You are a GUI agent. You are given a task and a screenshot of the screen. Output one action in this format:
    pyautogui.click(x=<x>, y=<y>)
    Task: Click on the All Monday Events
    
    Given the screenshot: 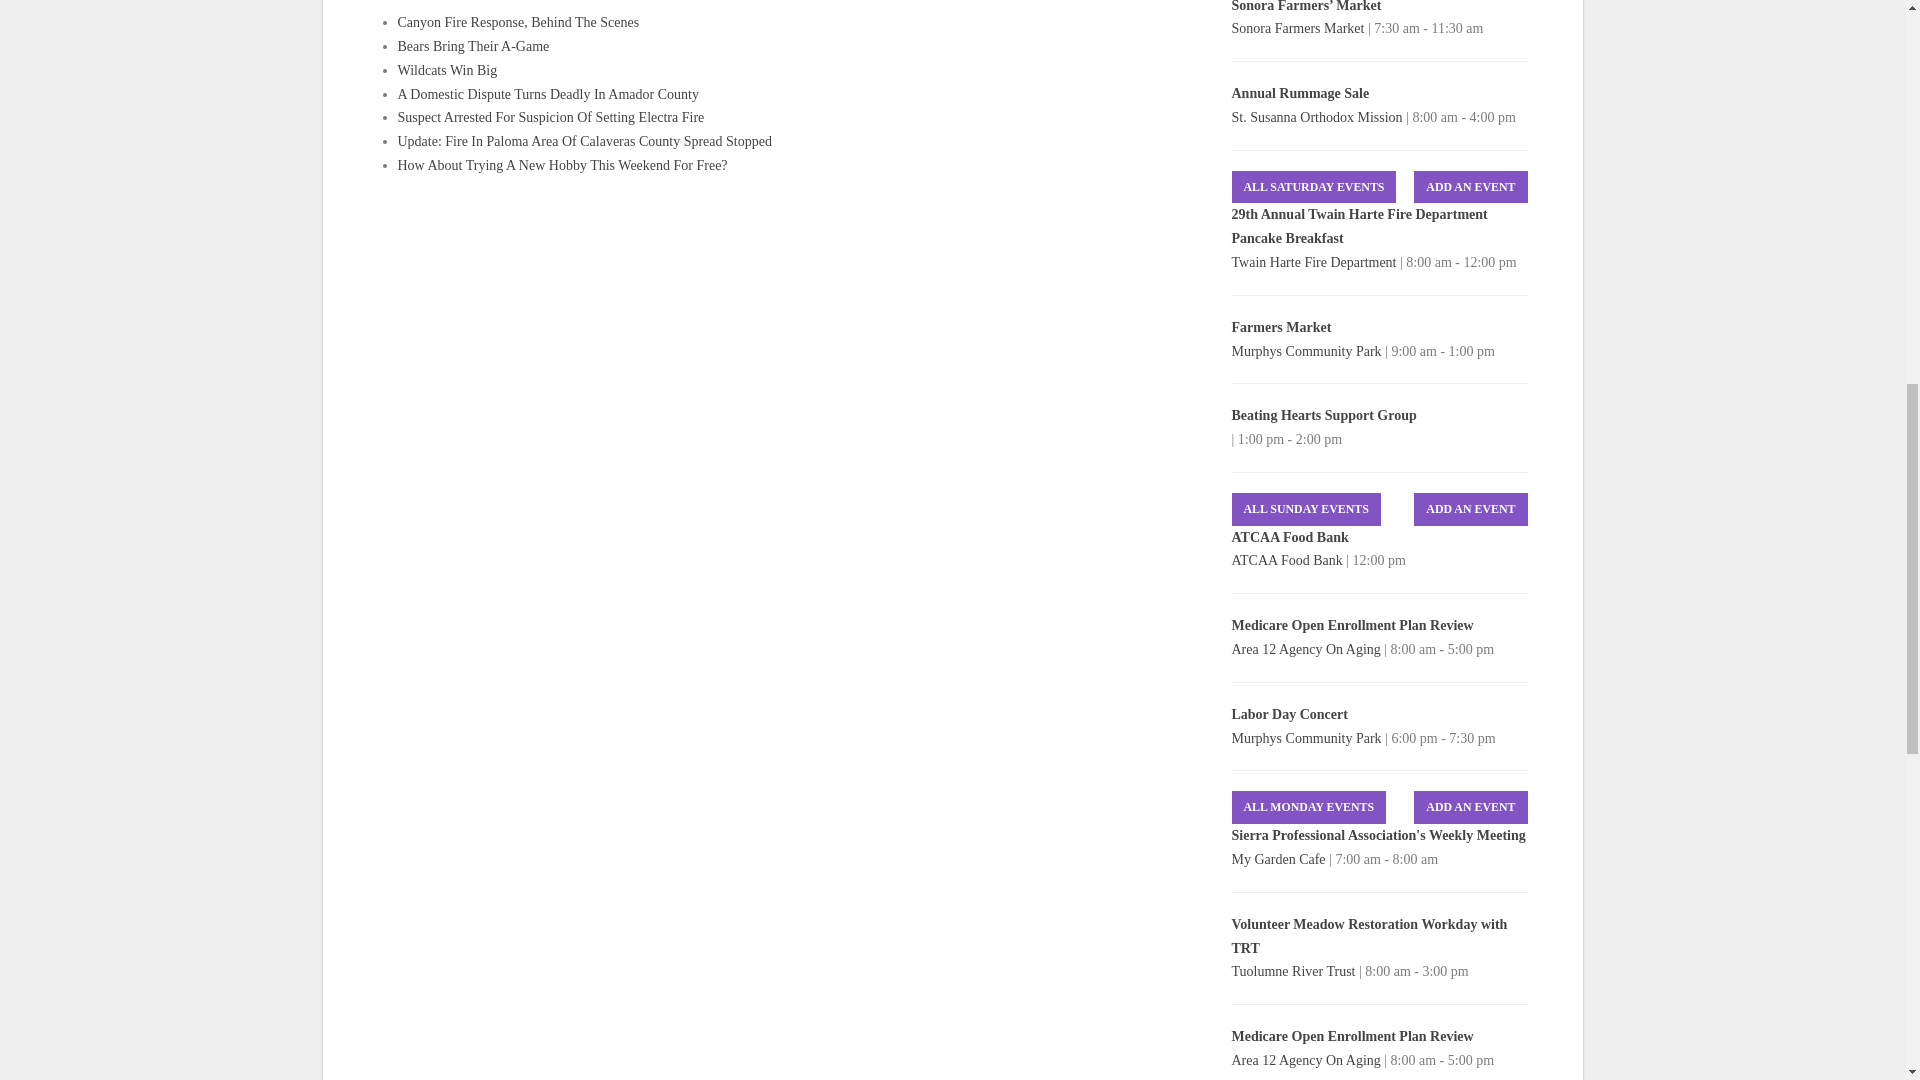 What is the action you would take?
    pyautogui.click(x=1309, y=807)
    